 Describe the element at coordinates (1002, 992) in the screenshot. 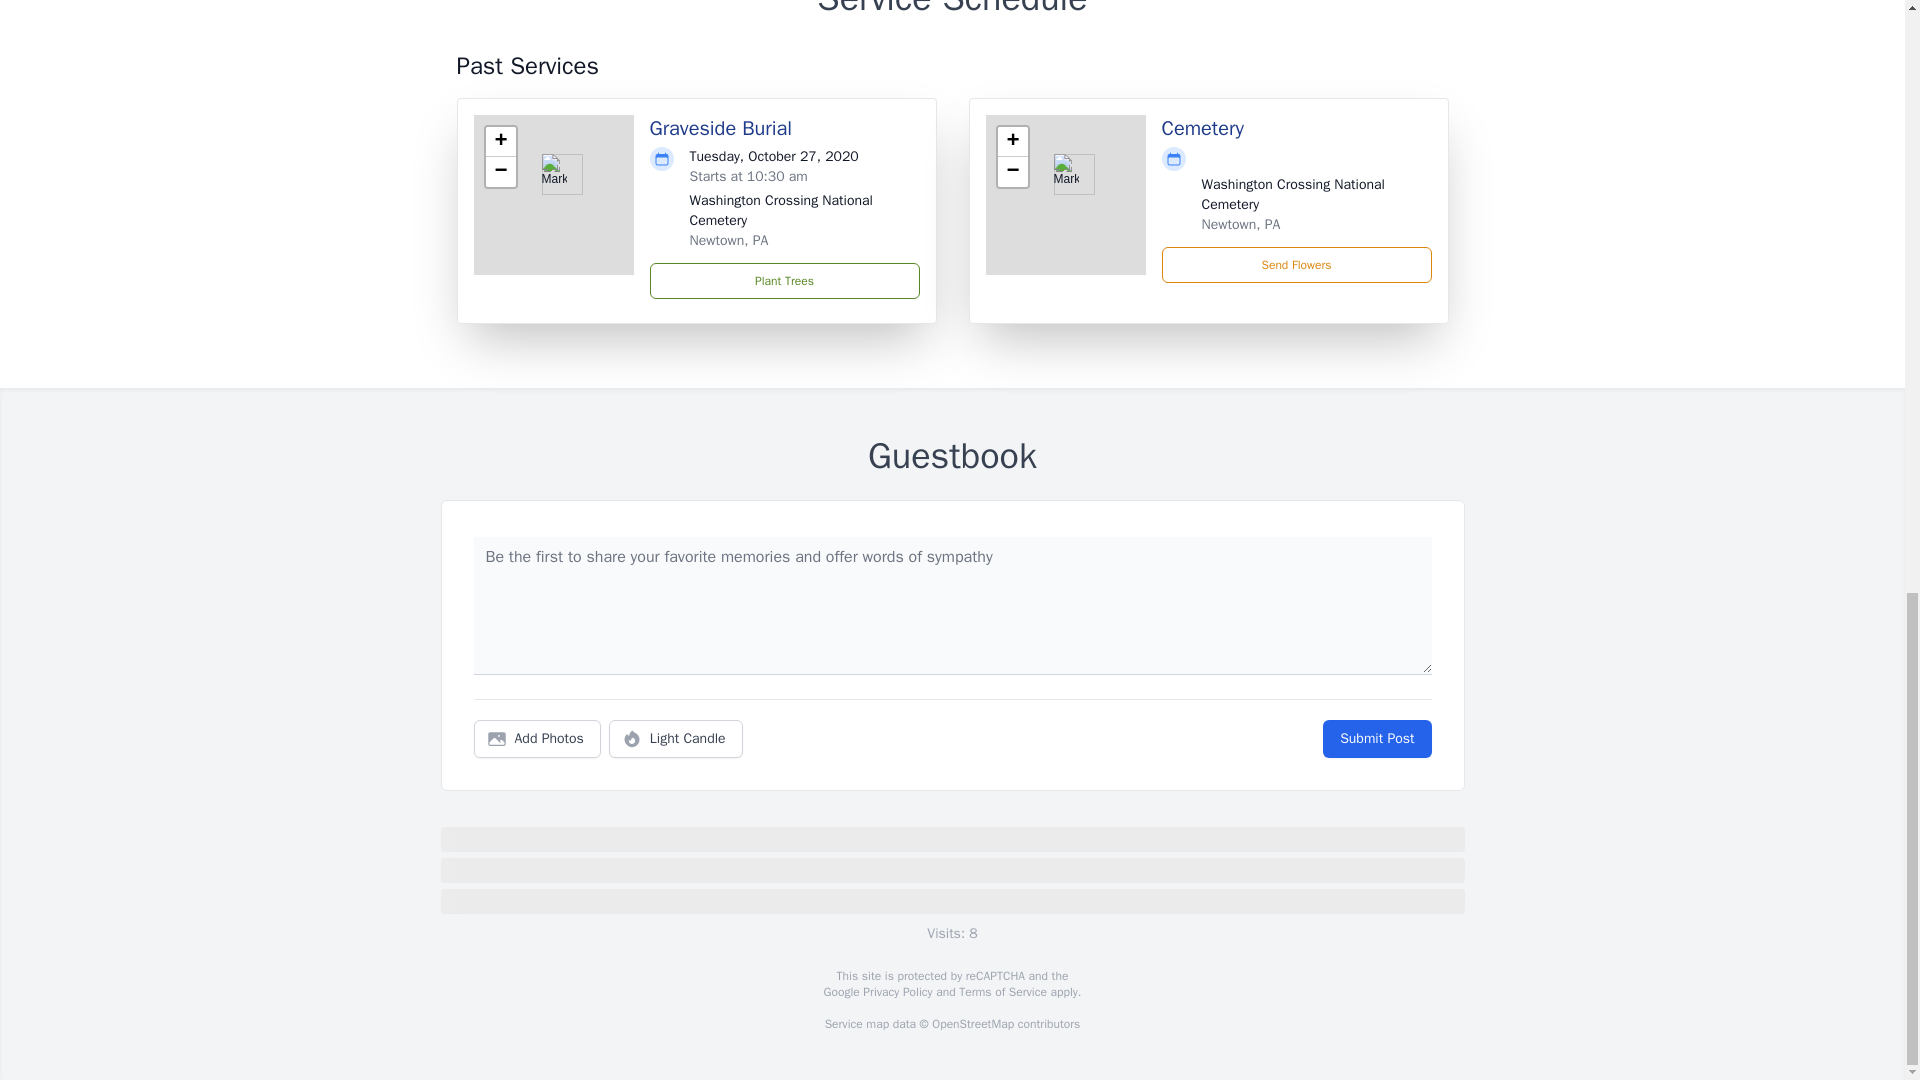

I see `Terms of Service` at that location.